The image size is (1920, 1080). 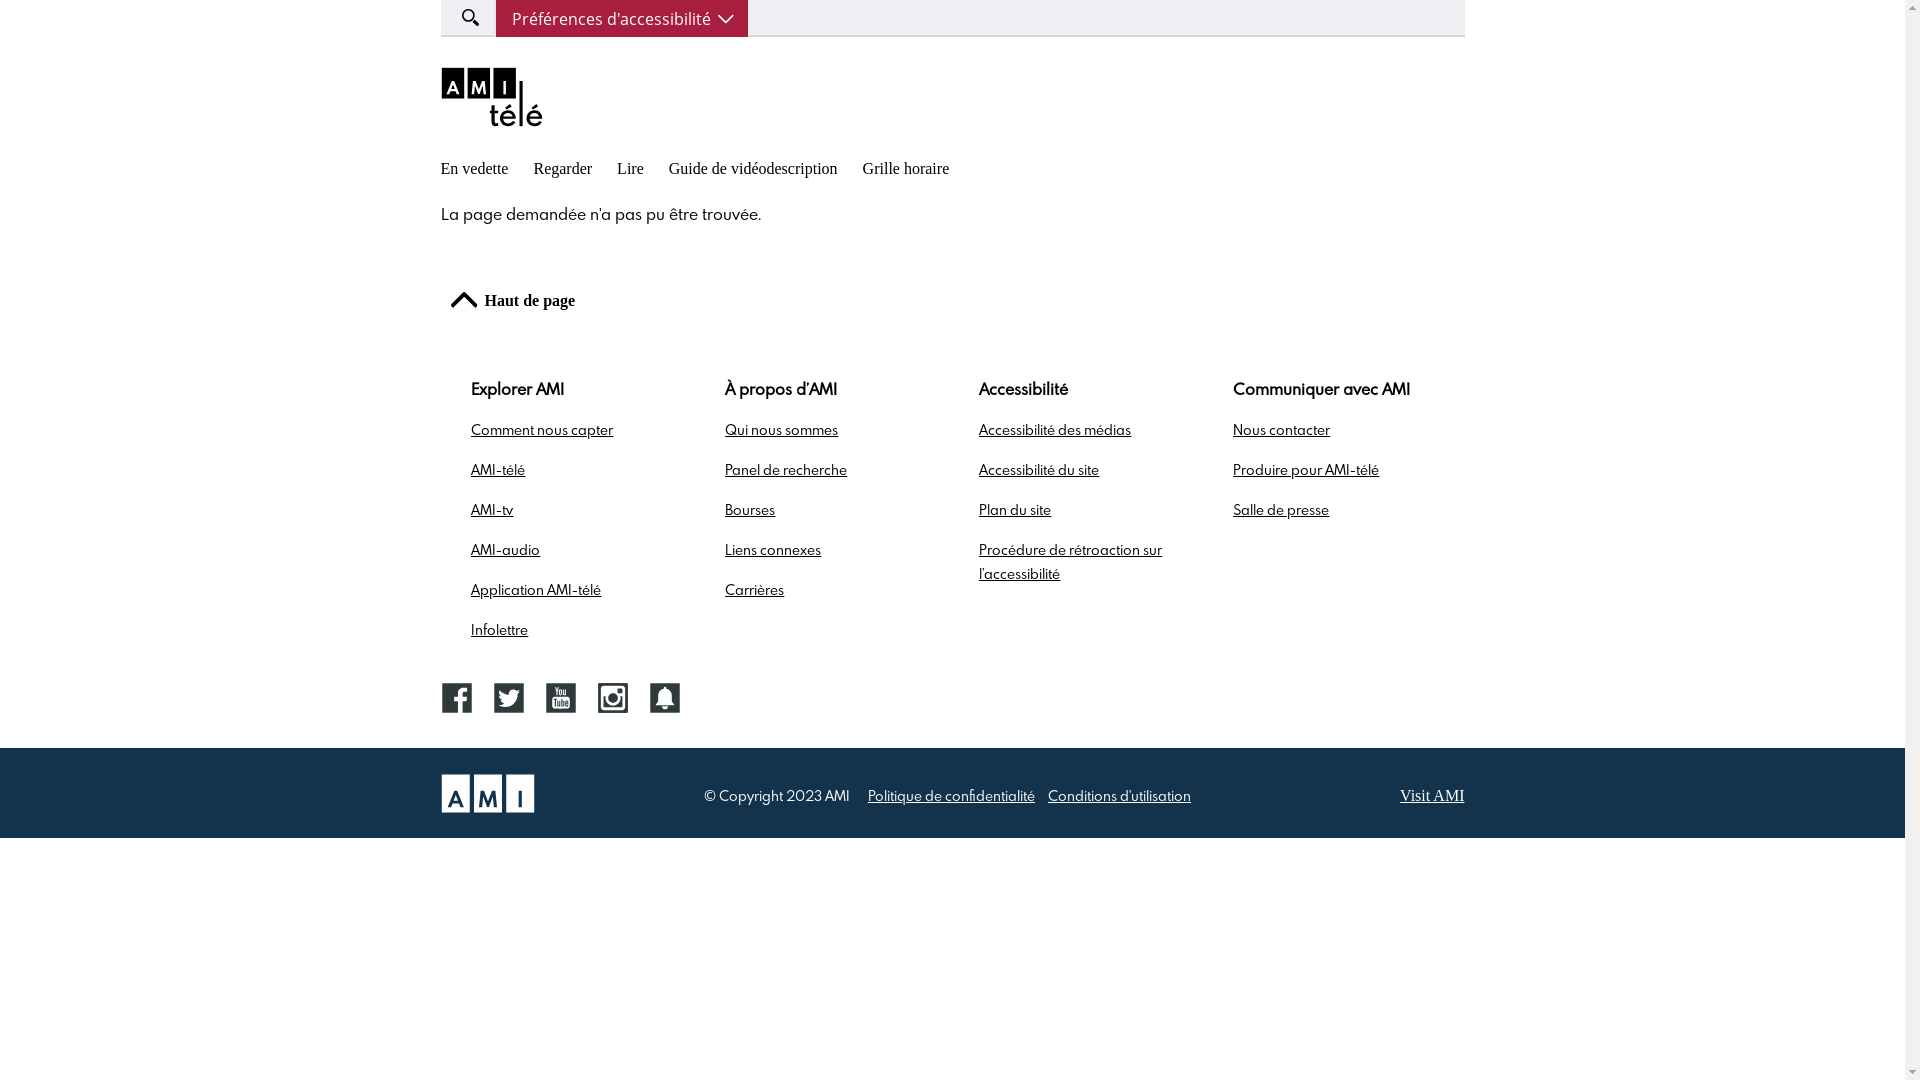 I want to click on Visit AMI, so click(x=1432, y=796).